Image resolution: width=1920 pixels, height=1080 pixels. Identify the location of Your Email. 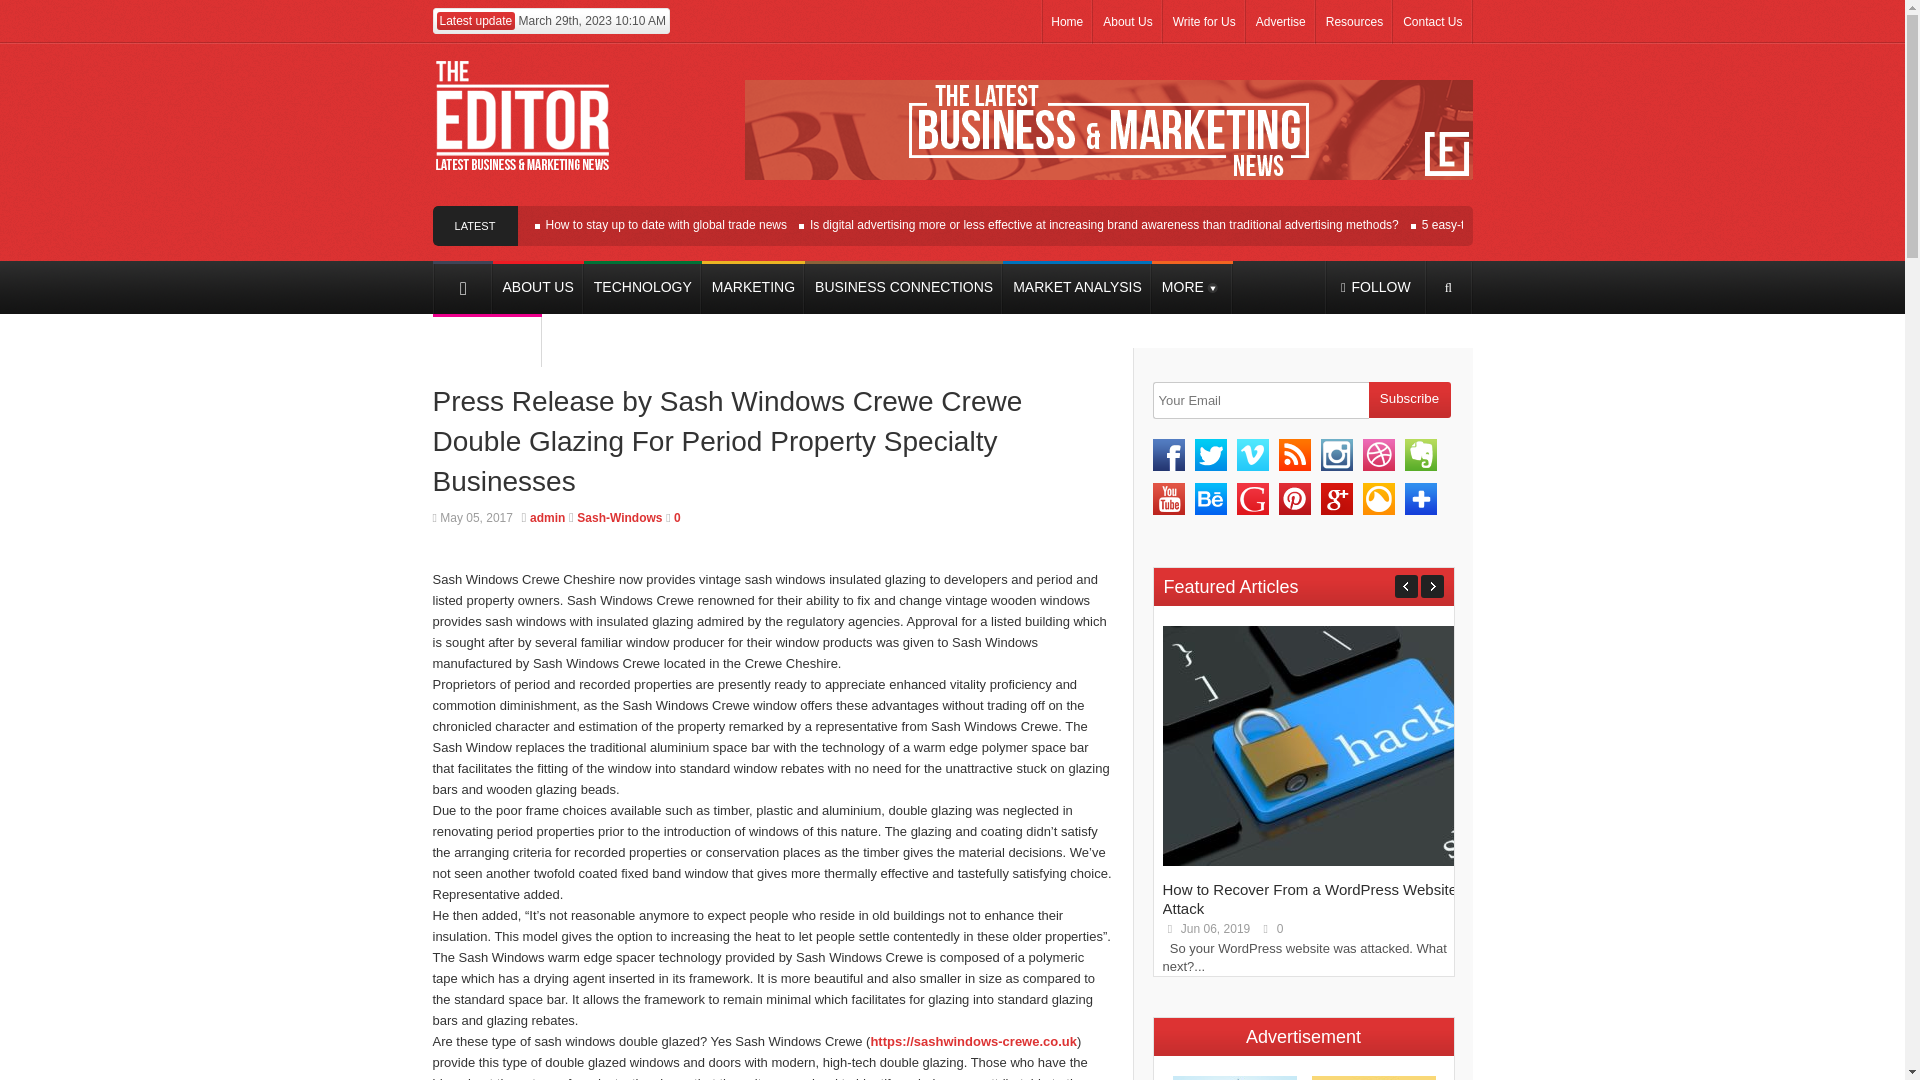
(1260, 400).